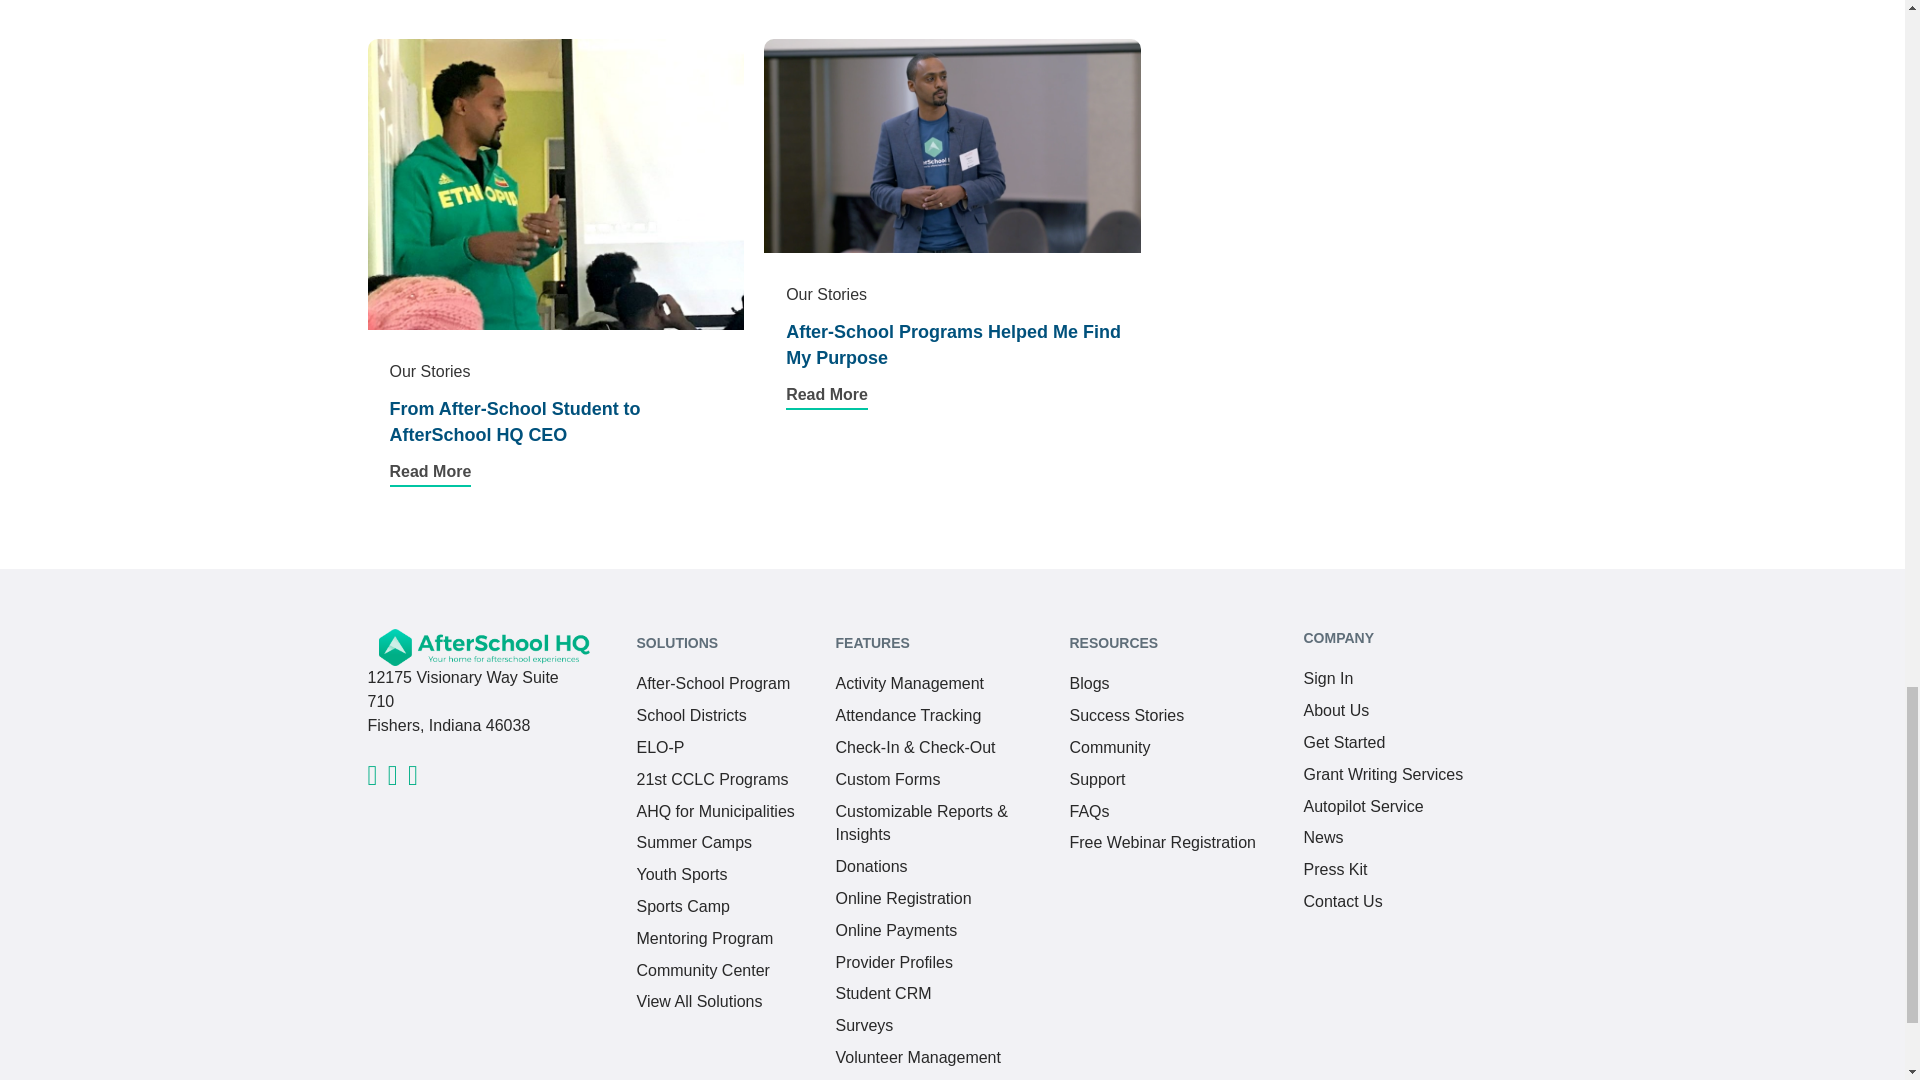 The image size is (1920, 1080). Describe the element at coordinates (412, 780) in the screenshot. I see `attachment-5ffdbbfe9ecea8262e80a286` at that location.